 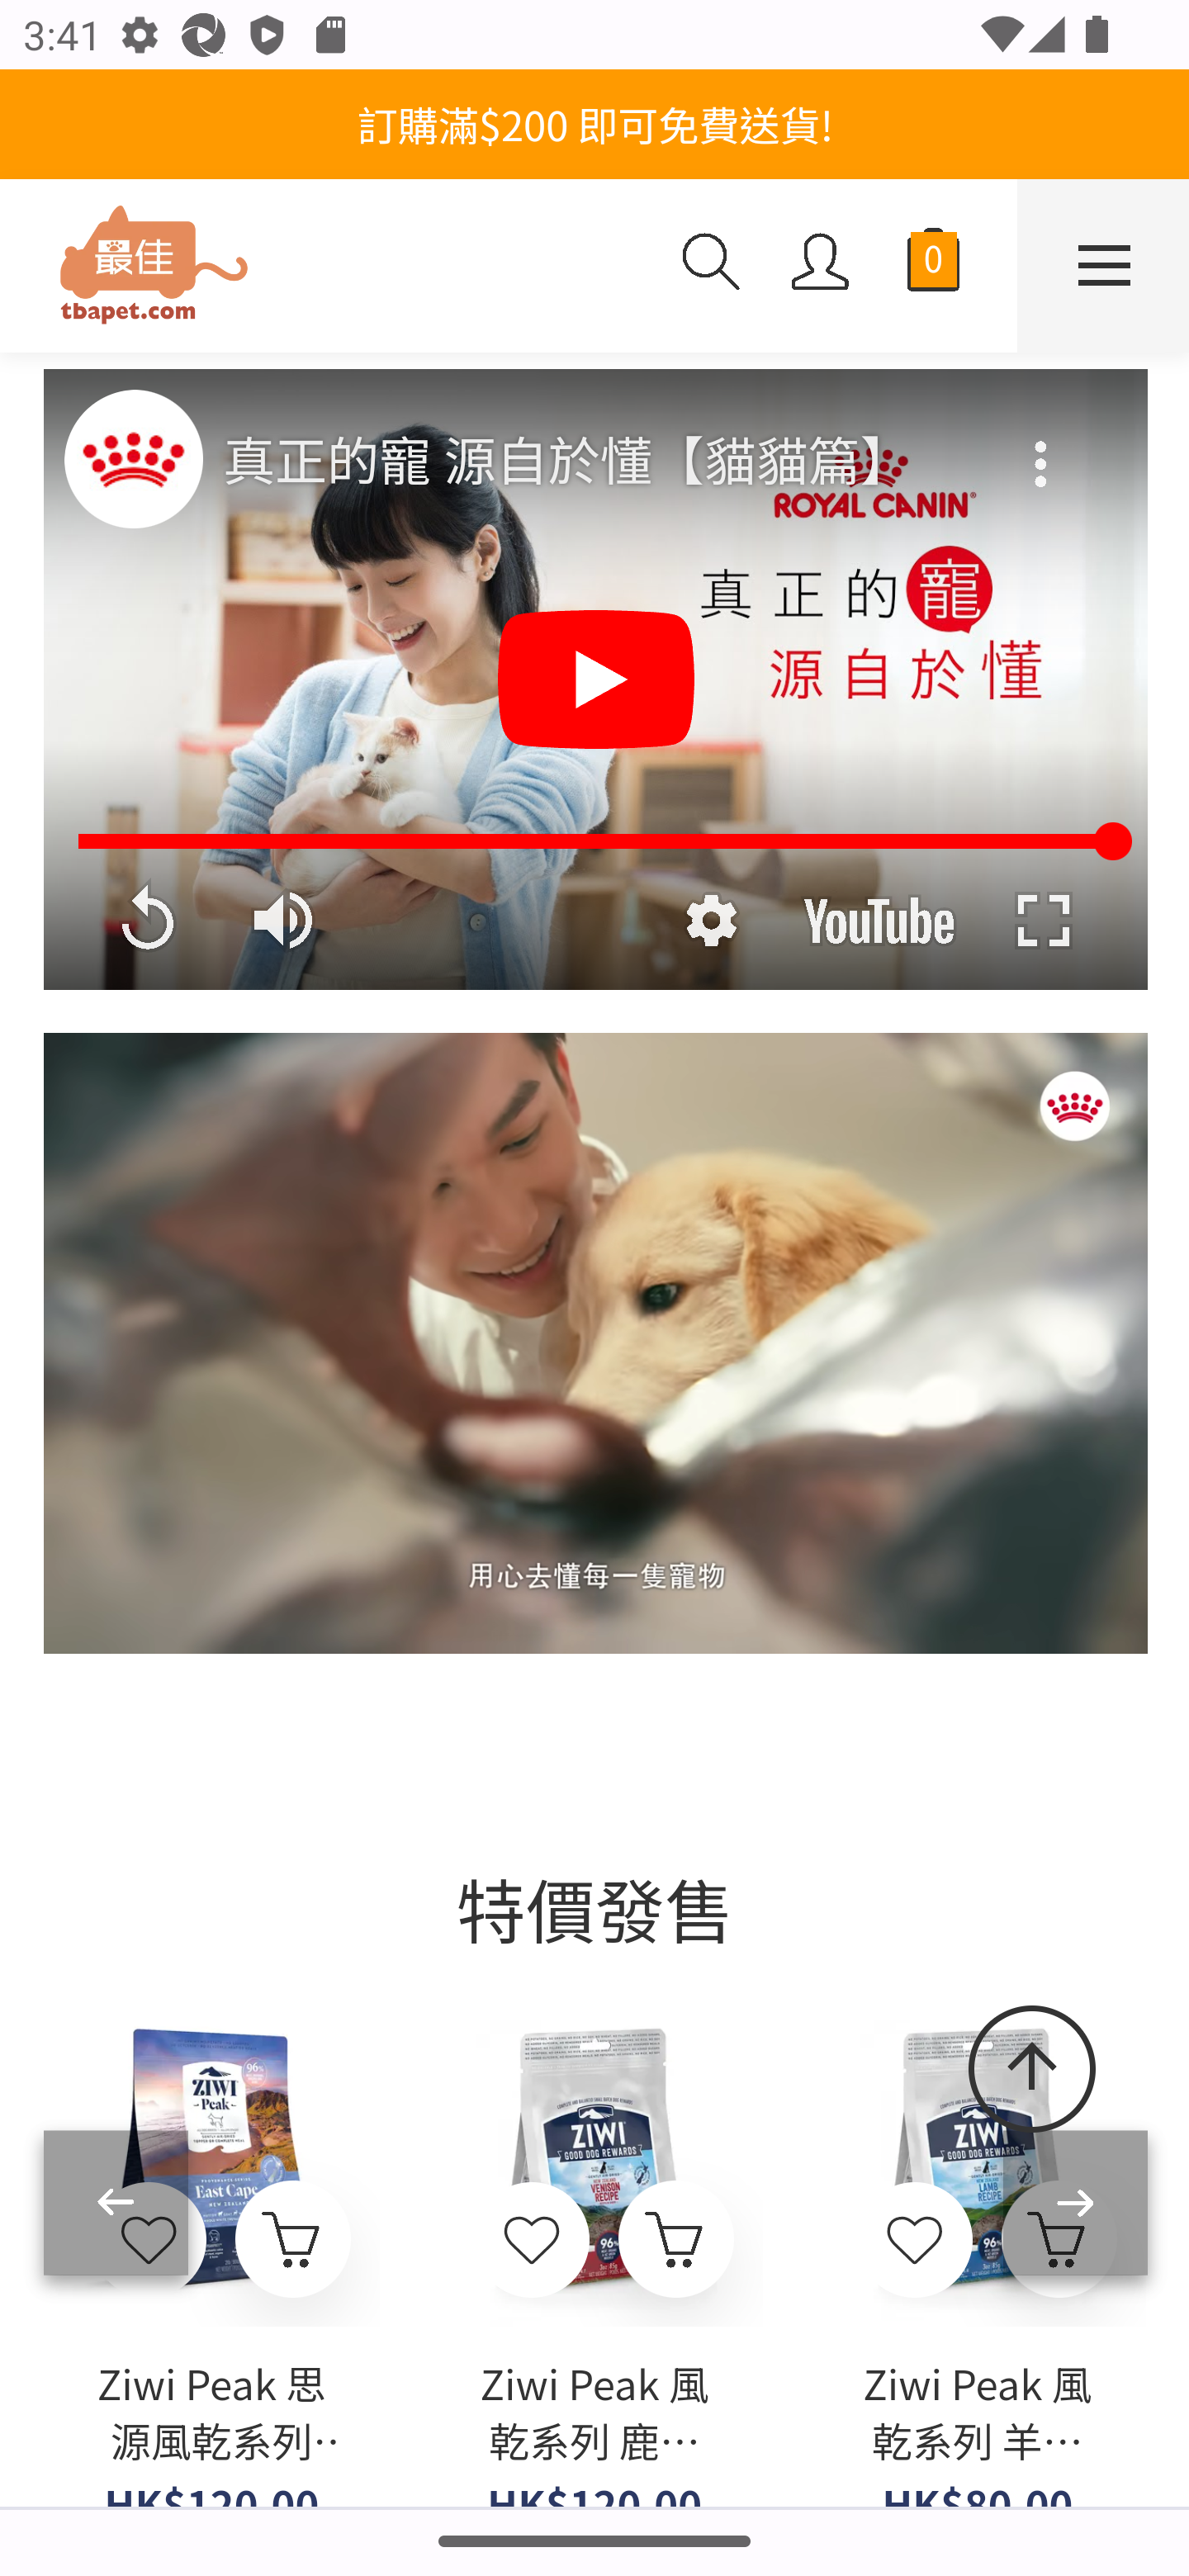 I want to click on sign_in, so click(x=821, y=265).